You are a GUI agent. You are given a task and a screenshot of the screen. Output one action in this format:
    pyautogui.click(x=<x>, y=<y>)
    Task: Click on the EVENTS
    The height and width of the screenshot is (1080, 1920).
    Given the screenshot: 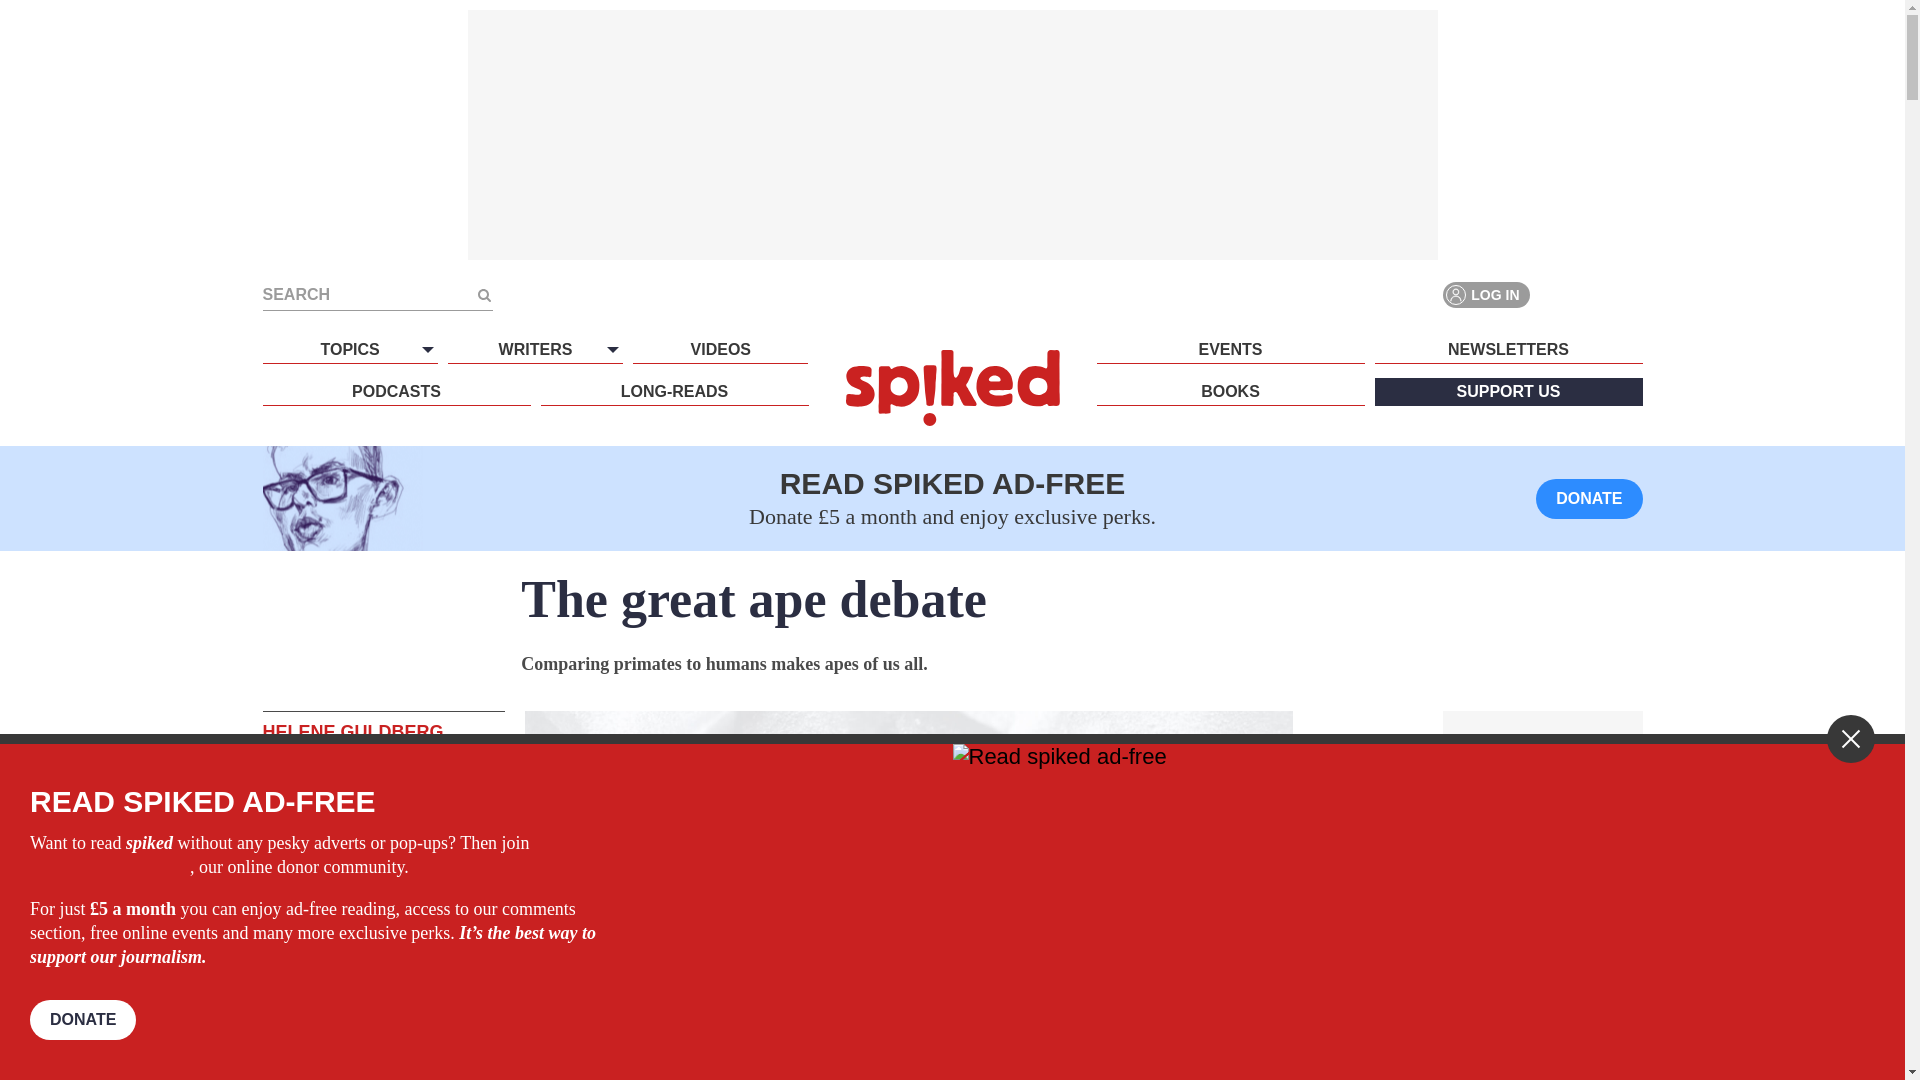 What is the action you would take?
    pyautogui.click(x=1230, y=349)
    